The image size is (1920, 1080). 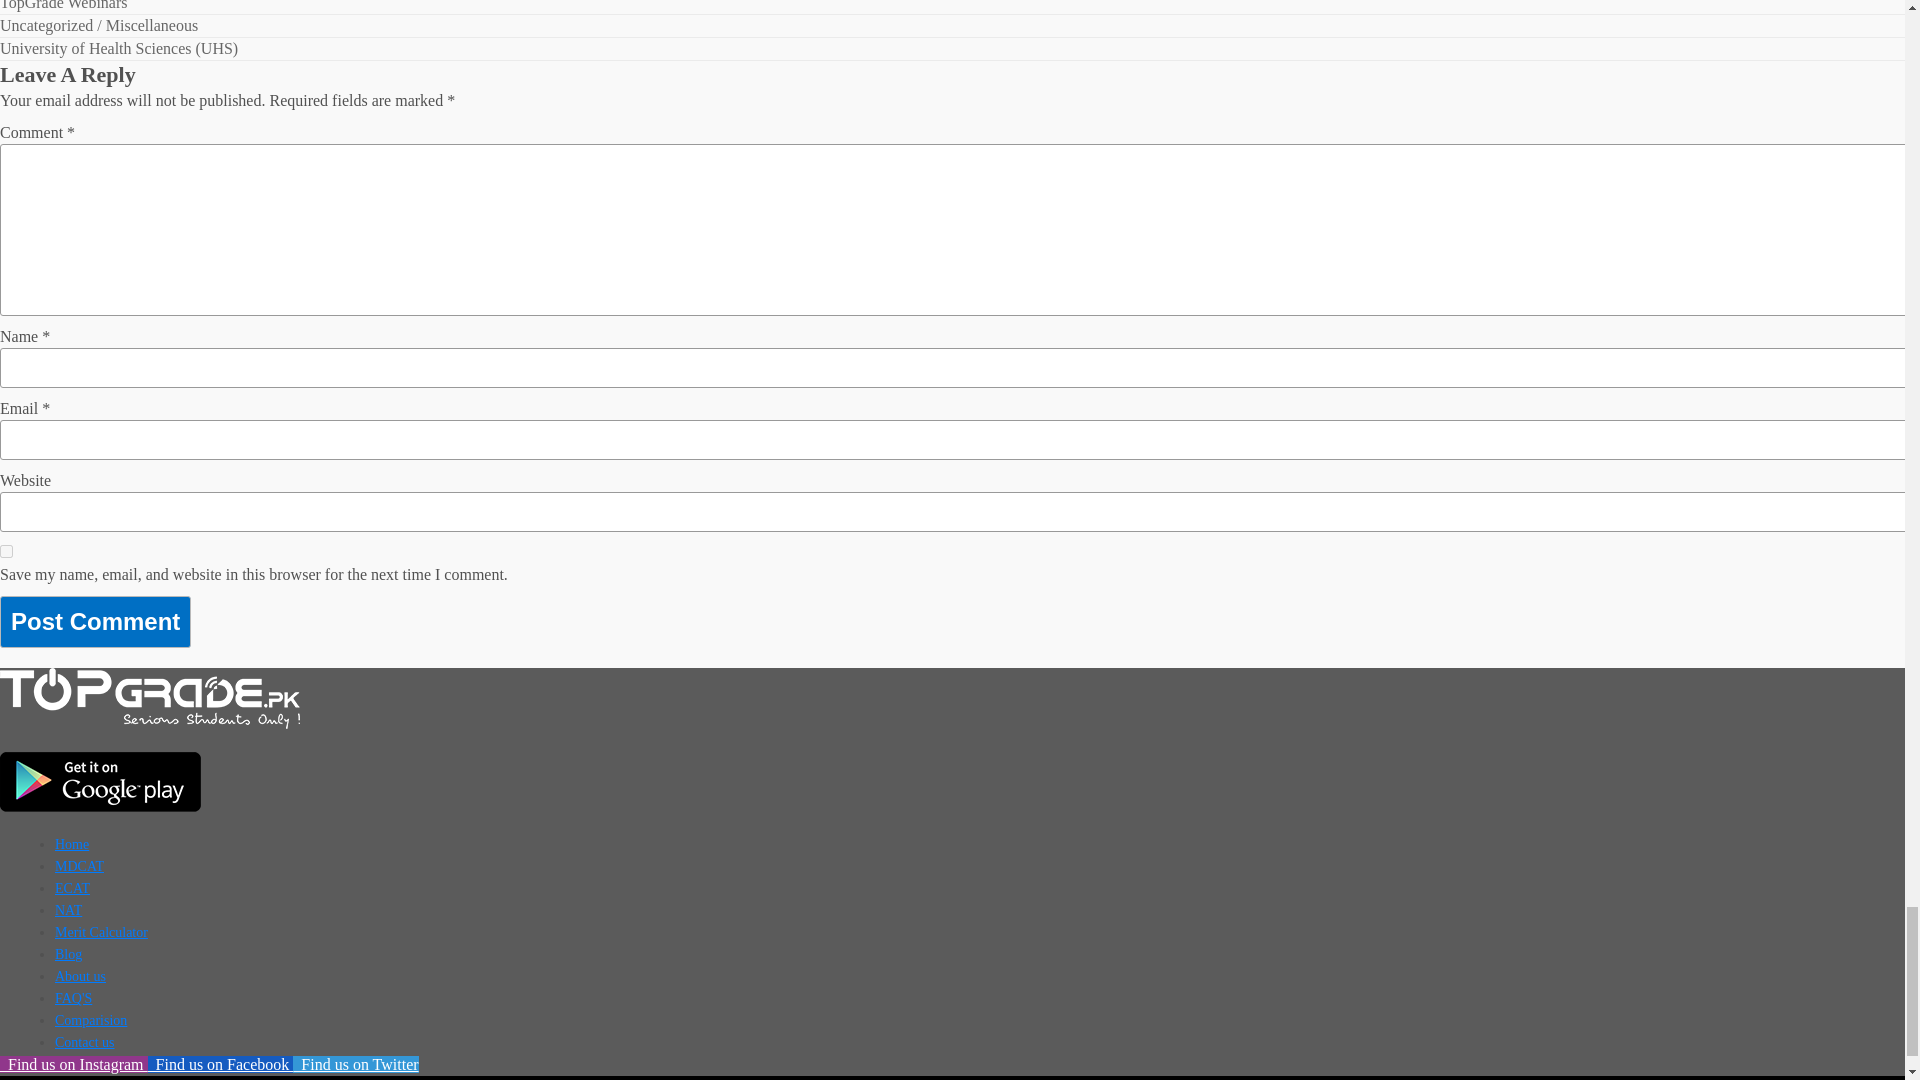 What do you see at coordinates (6, 552) in the screenshot?
I see `yes` at bounding box center [6, 552].